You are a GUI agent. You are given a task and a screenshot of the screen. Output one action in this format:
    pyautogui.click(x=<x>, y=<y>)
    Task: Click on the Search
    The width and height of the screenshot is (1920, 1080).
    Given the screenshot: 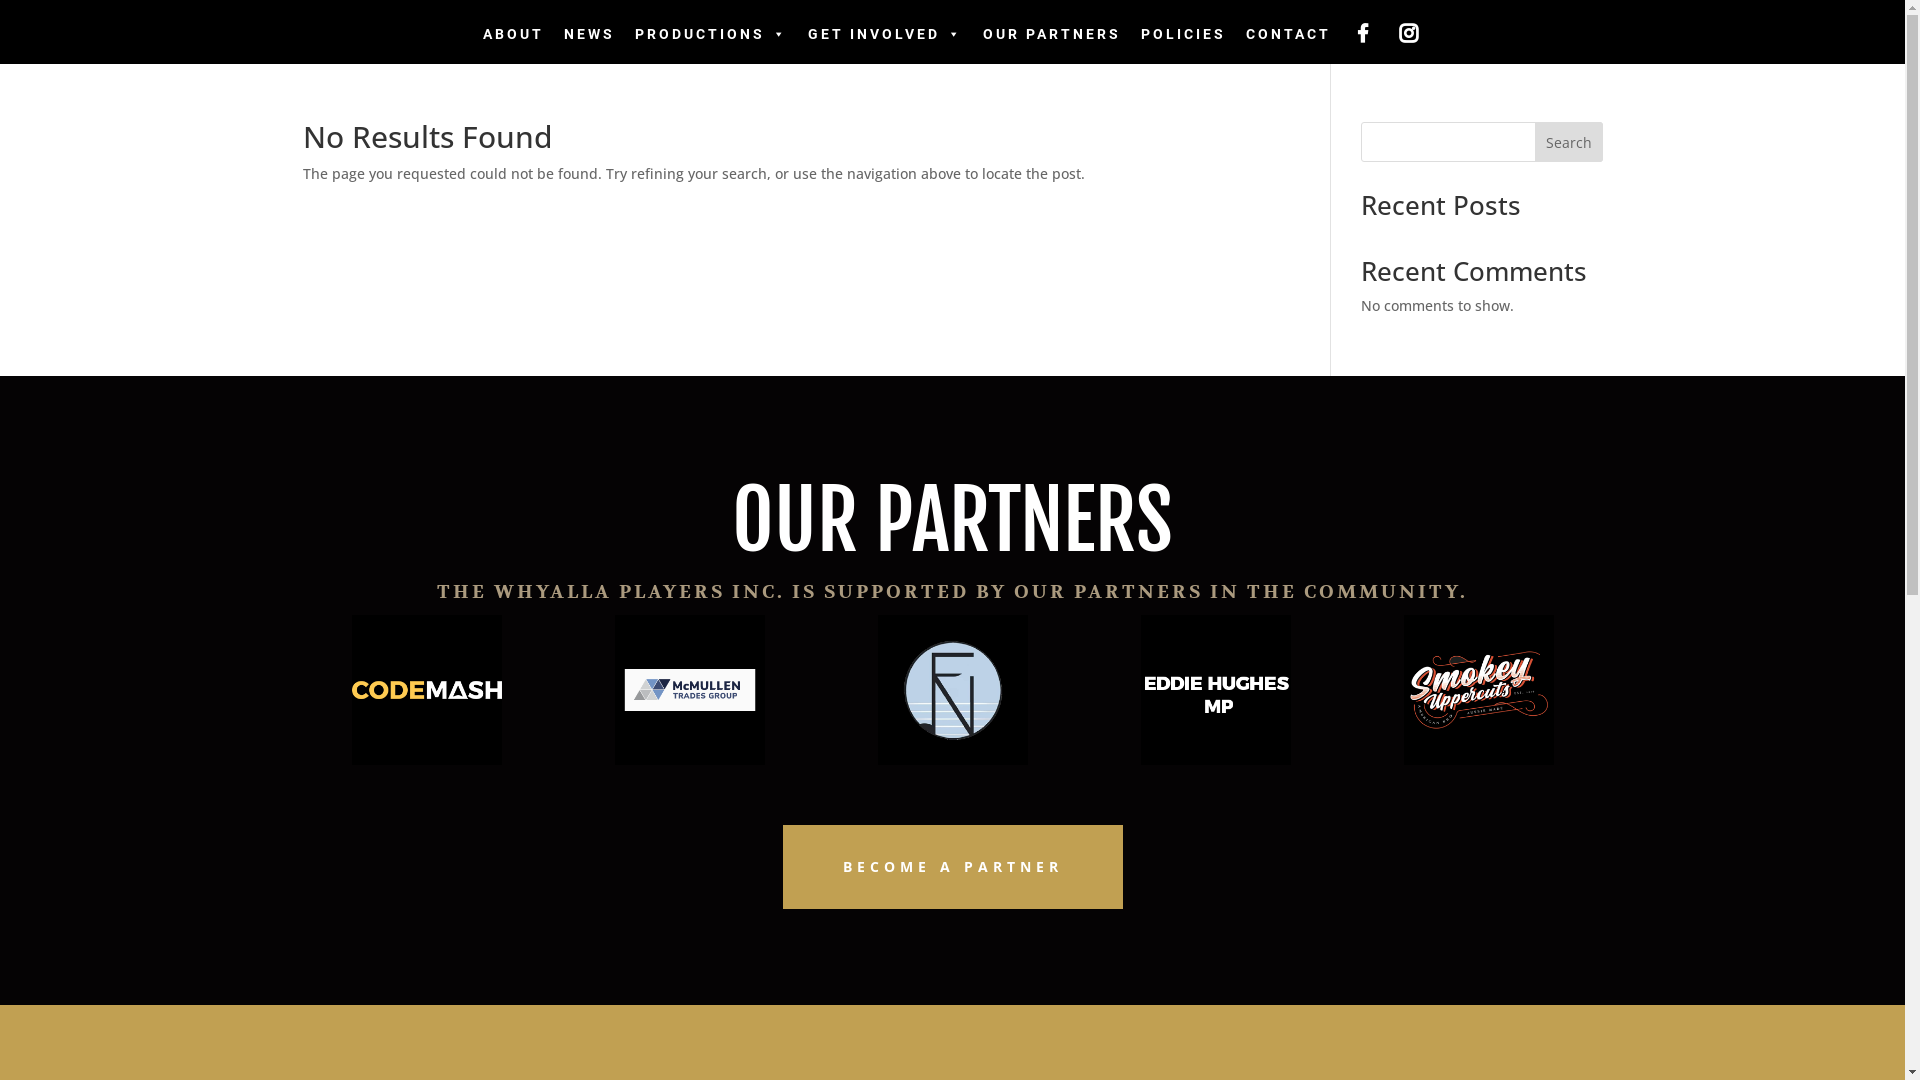 What is the action you would take?
    pyautogui.click(x=1569, y=142)
    